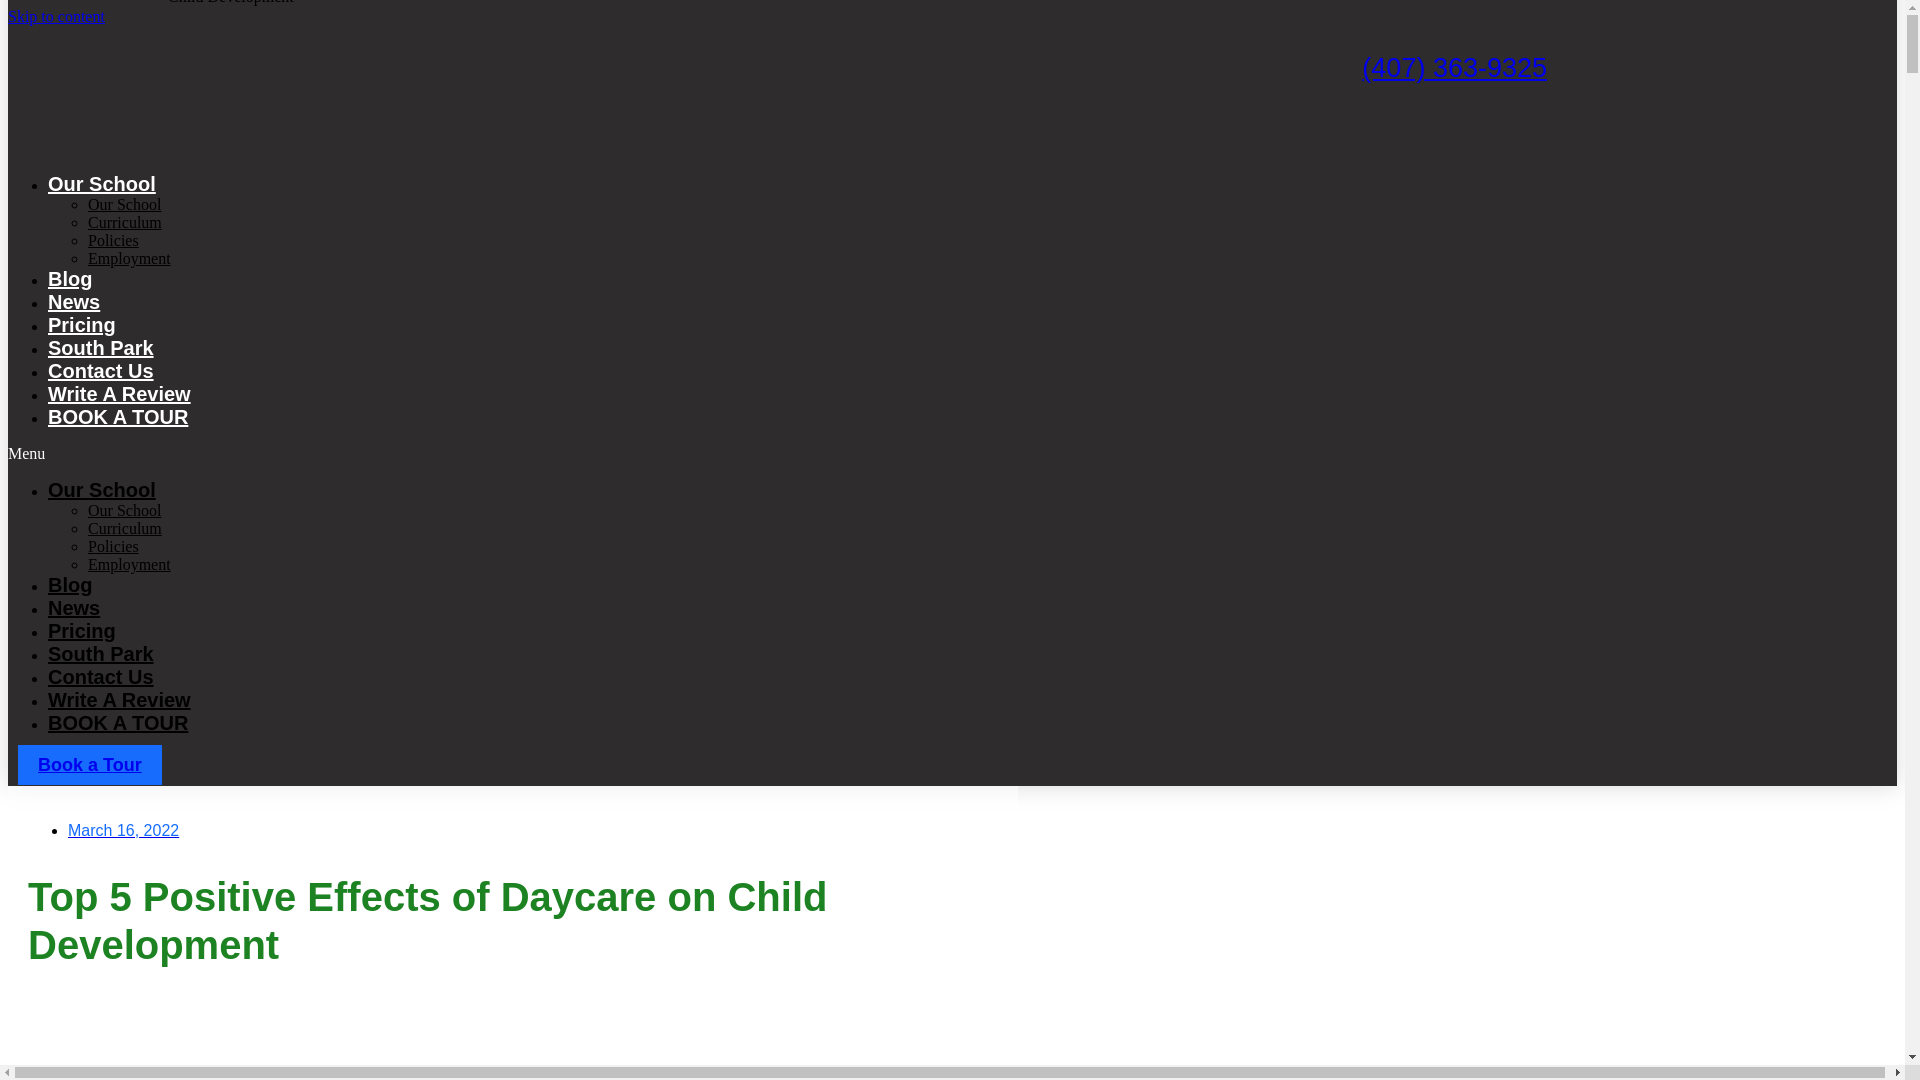 Image resolution: width=1920 pixels, height=1080 pixels. Describe the element at coordinates (119, 700) in the screenshot. I see `Write A Review` at that location.